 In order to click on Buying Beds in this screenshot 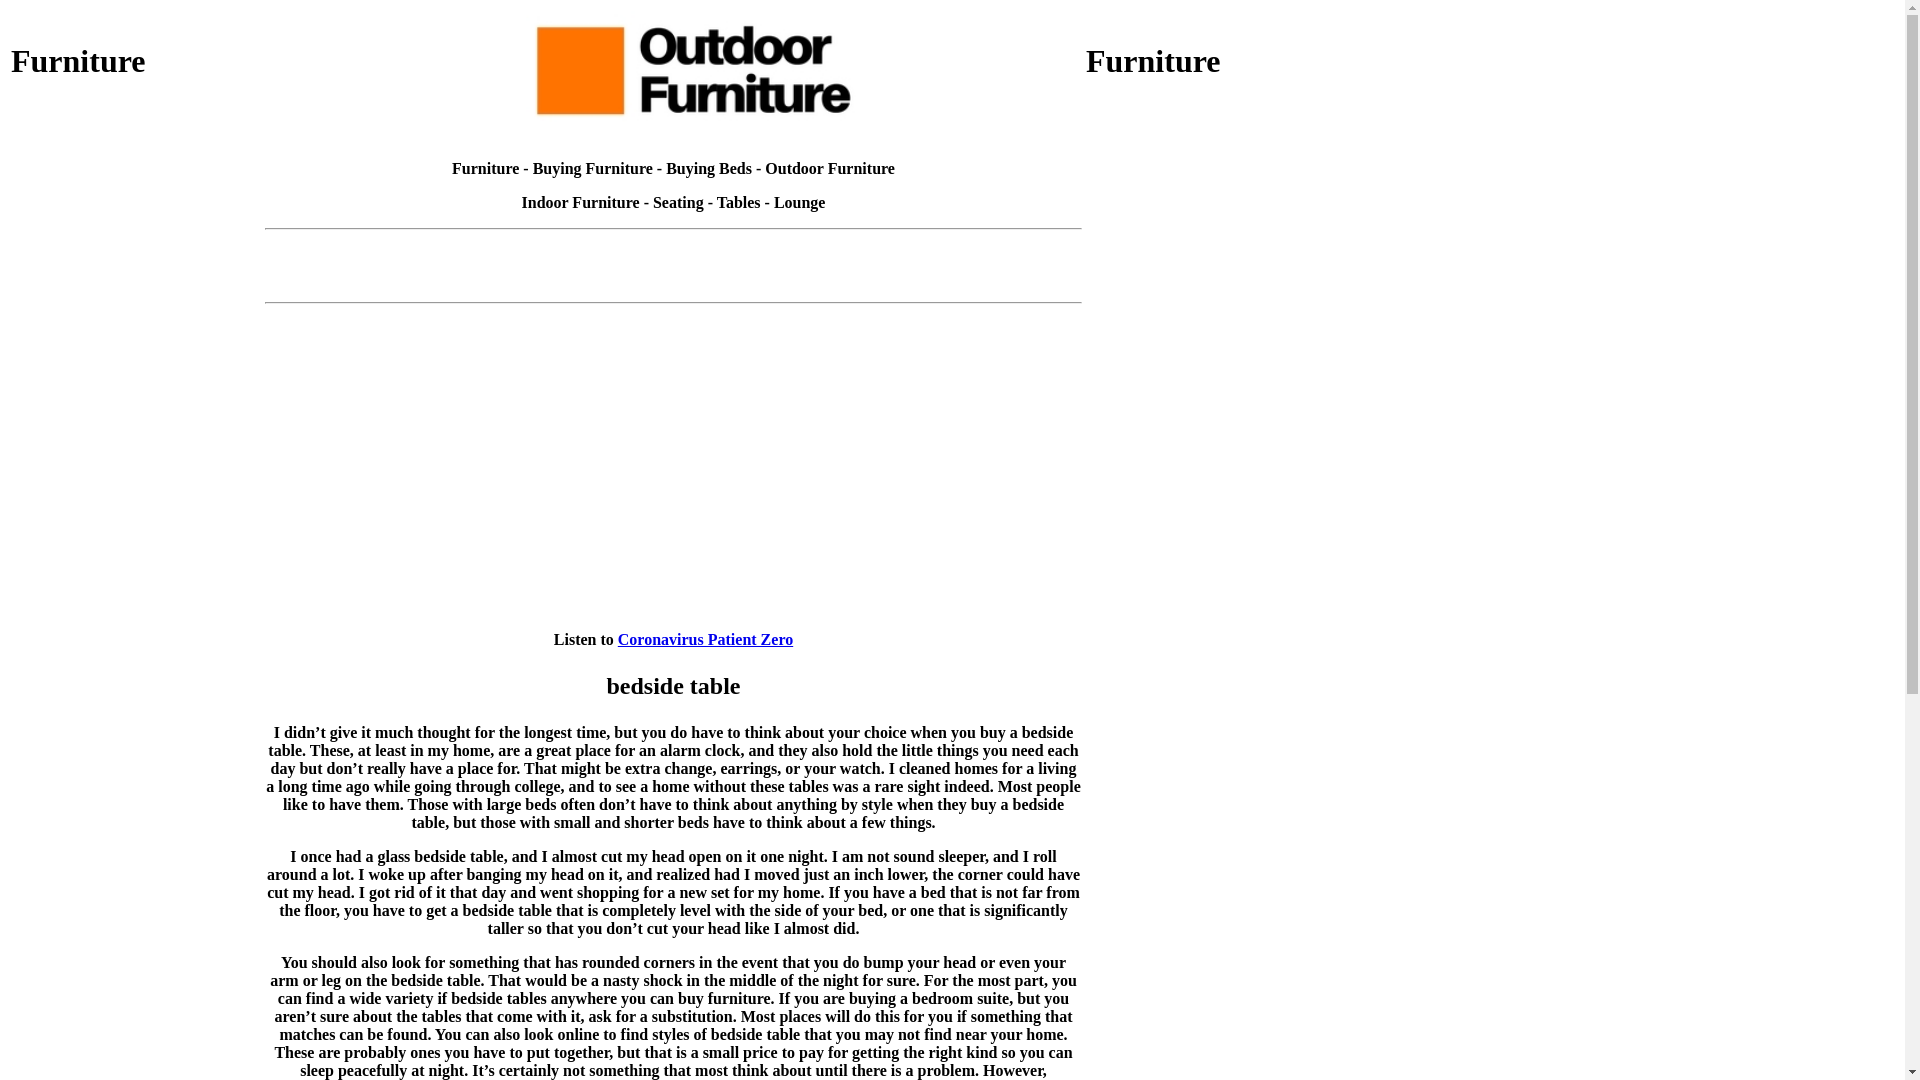, I will do `click(709, 168)`.